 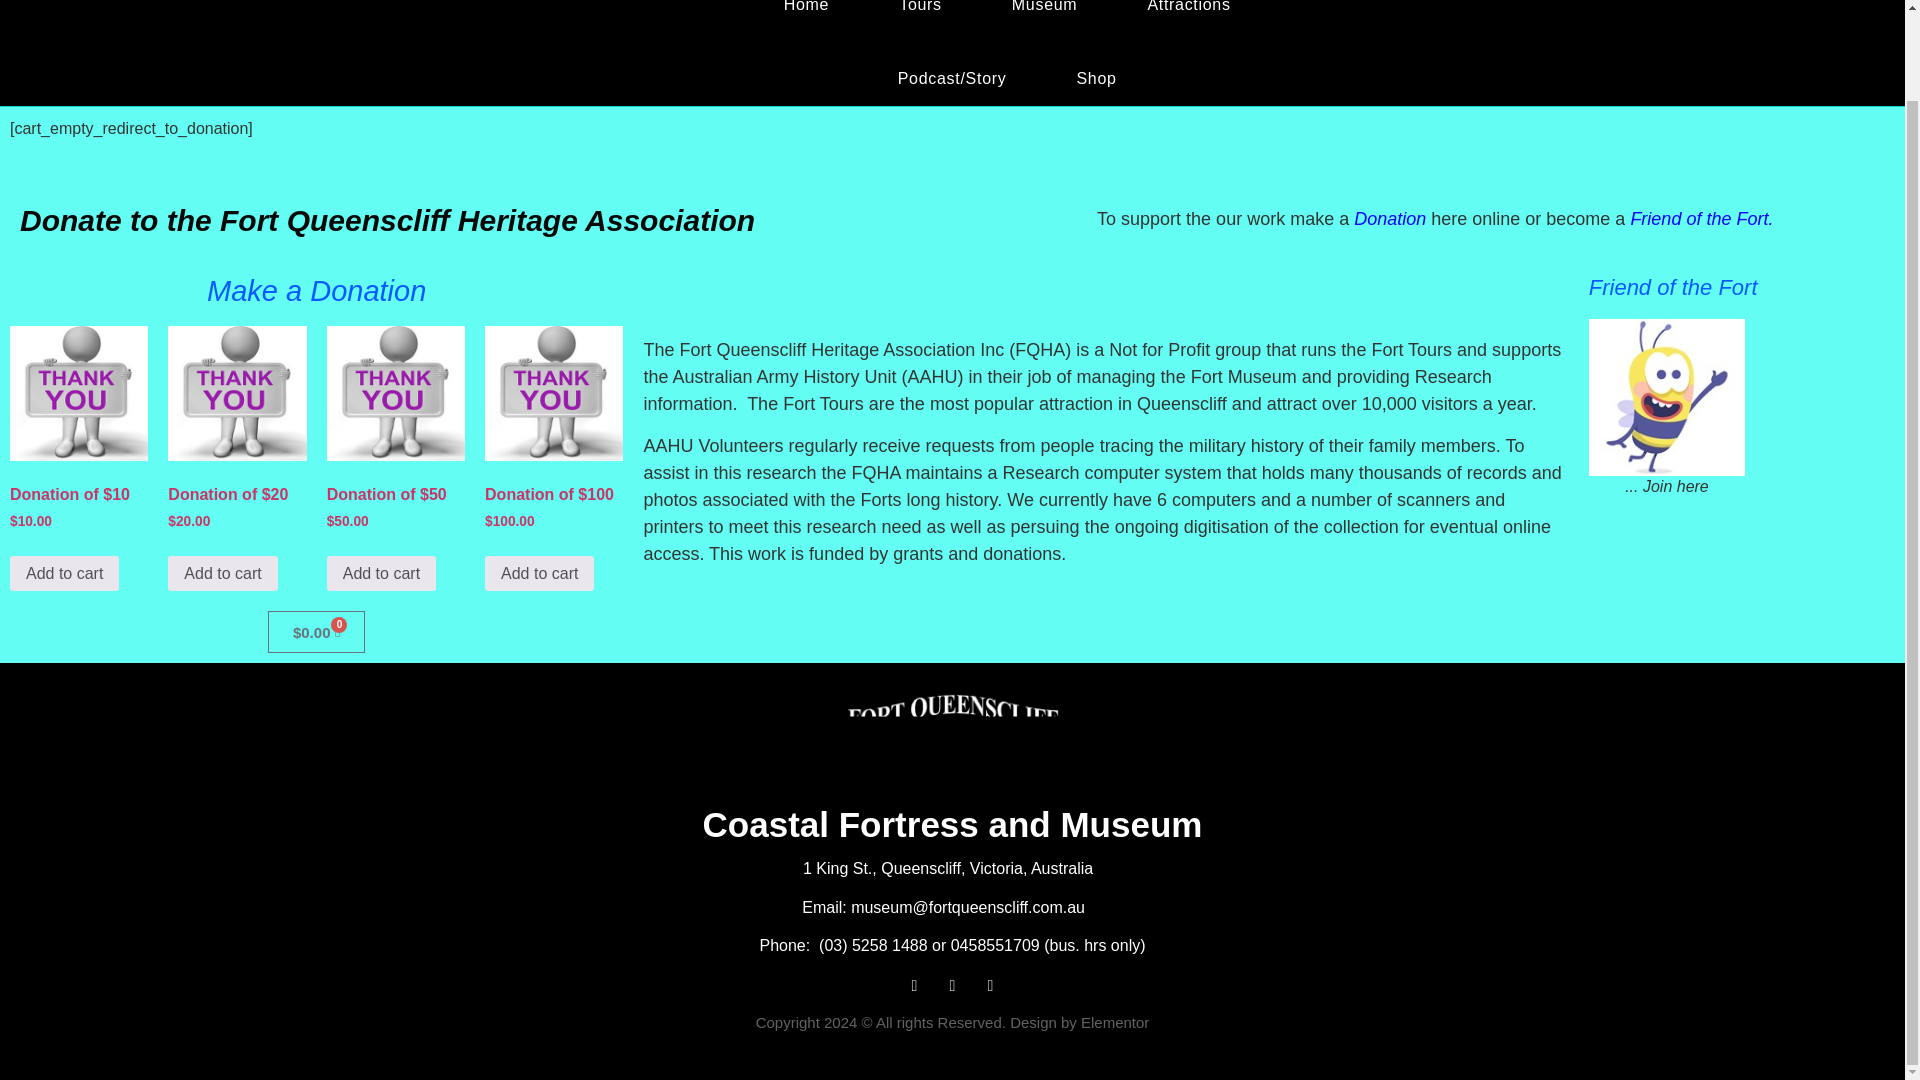 What do you see at coordinates (920, 21) in the screenshot?
I see `Tours` at bounding box center [920, 21].